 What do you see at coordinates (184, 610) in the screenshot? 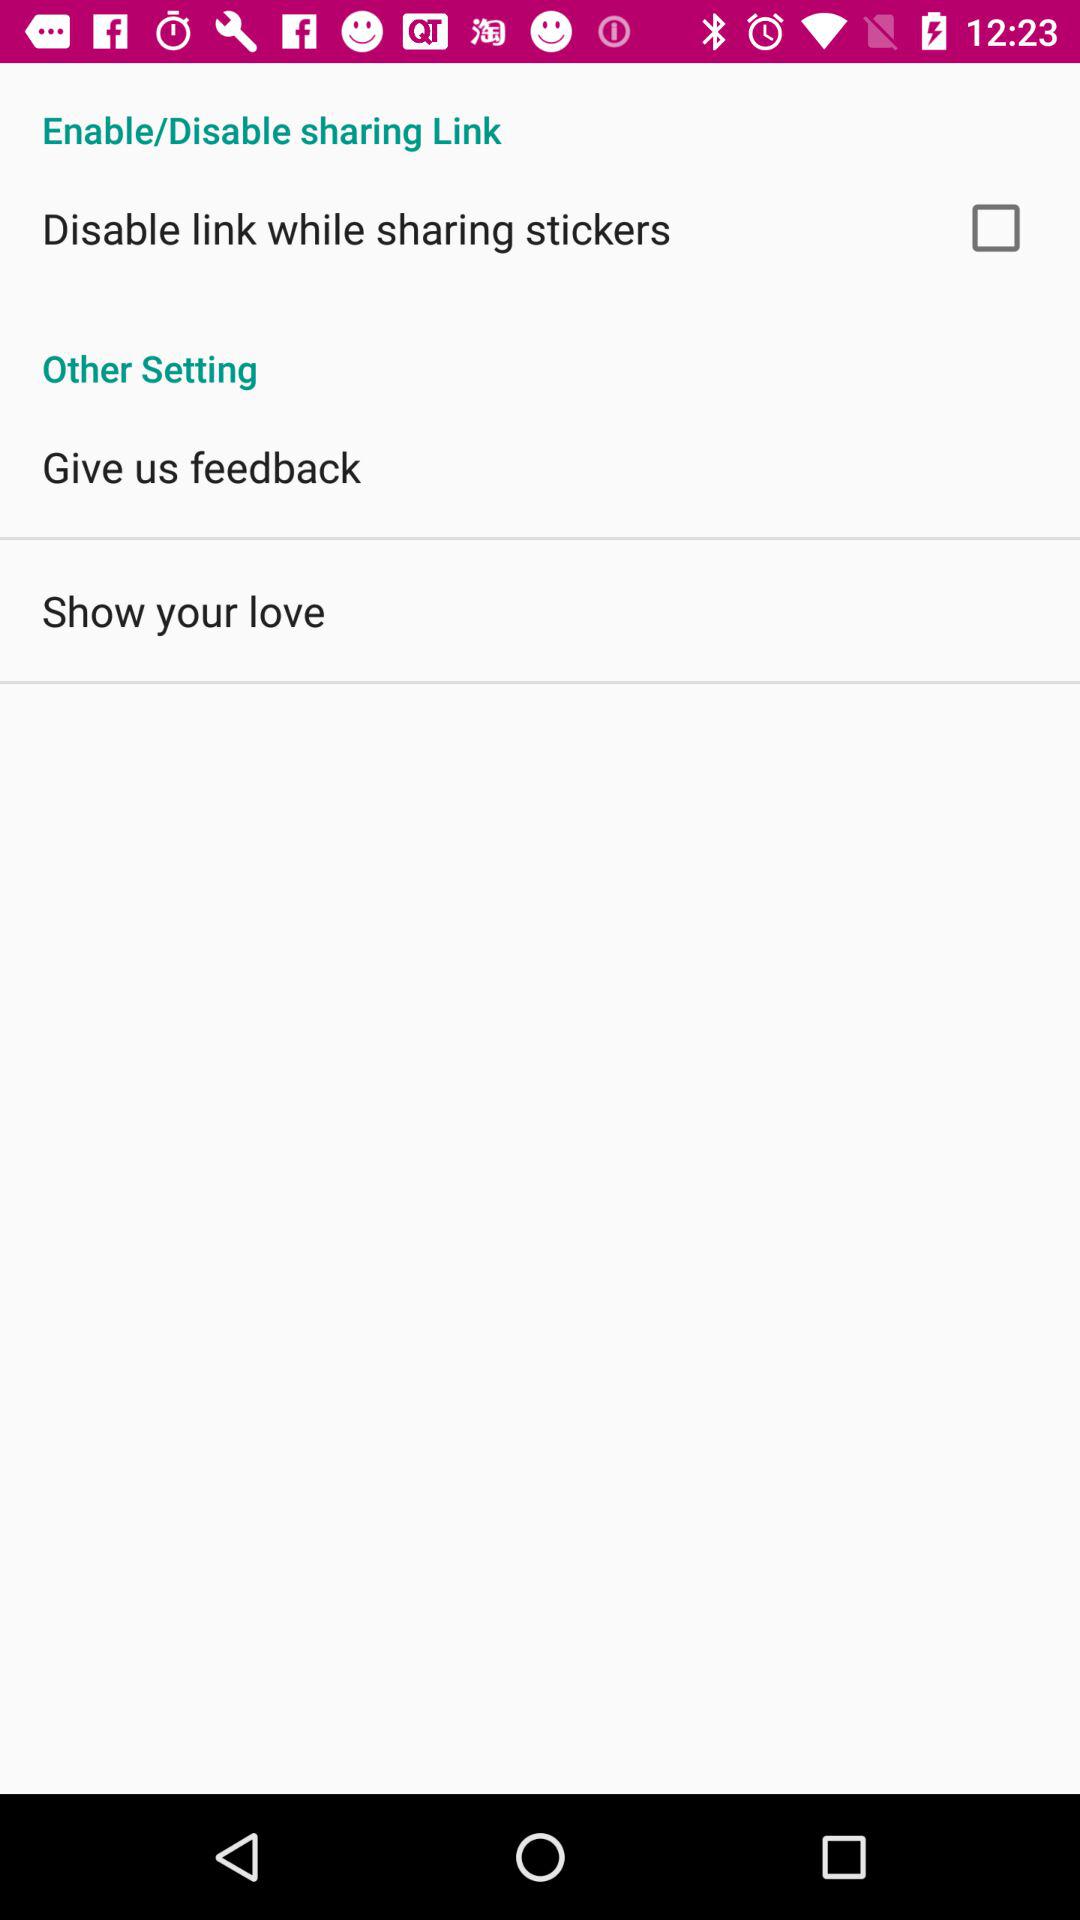
I see `flip until the show your love` at bounding box center [184, 610].